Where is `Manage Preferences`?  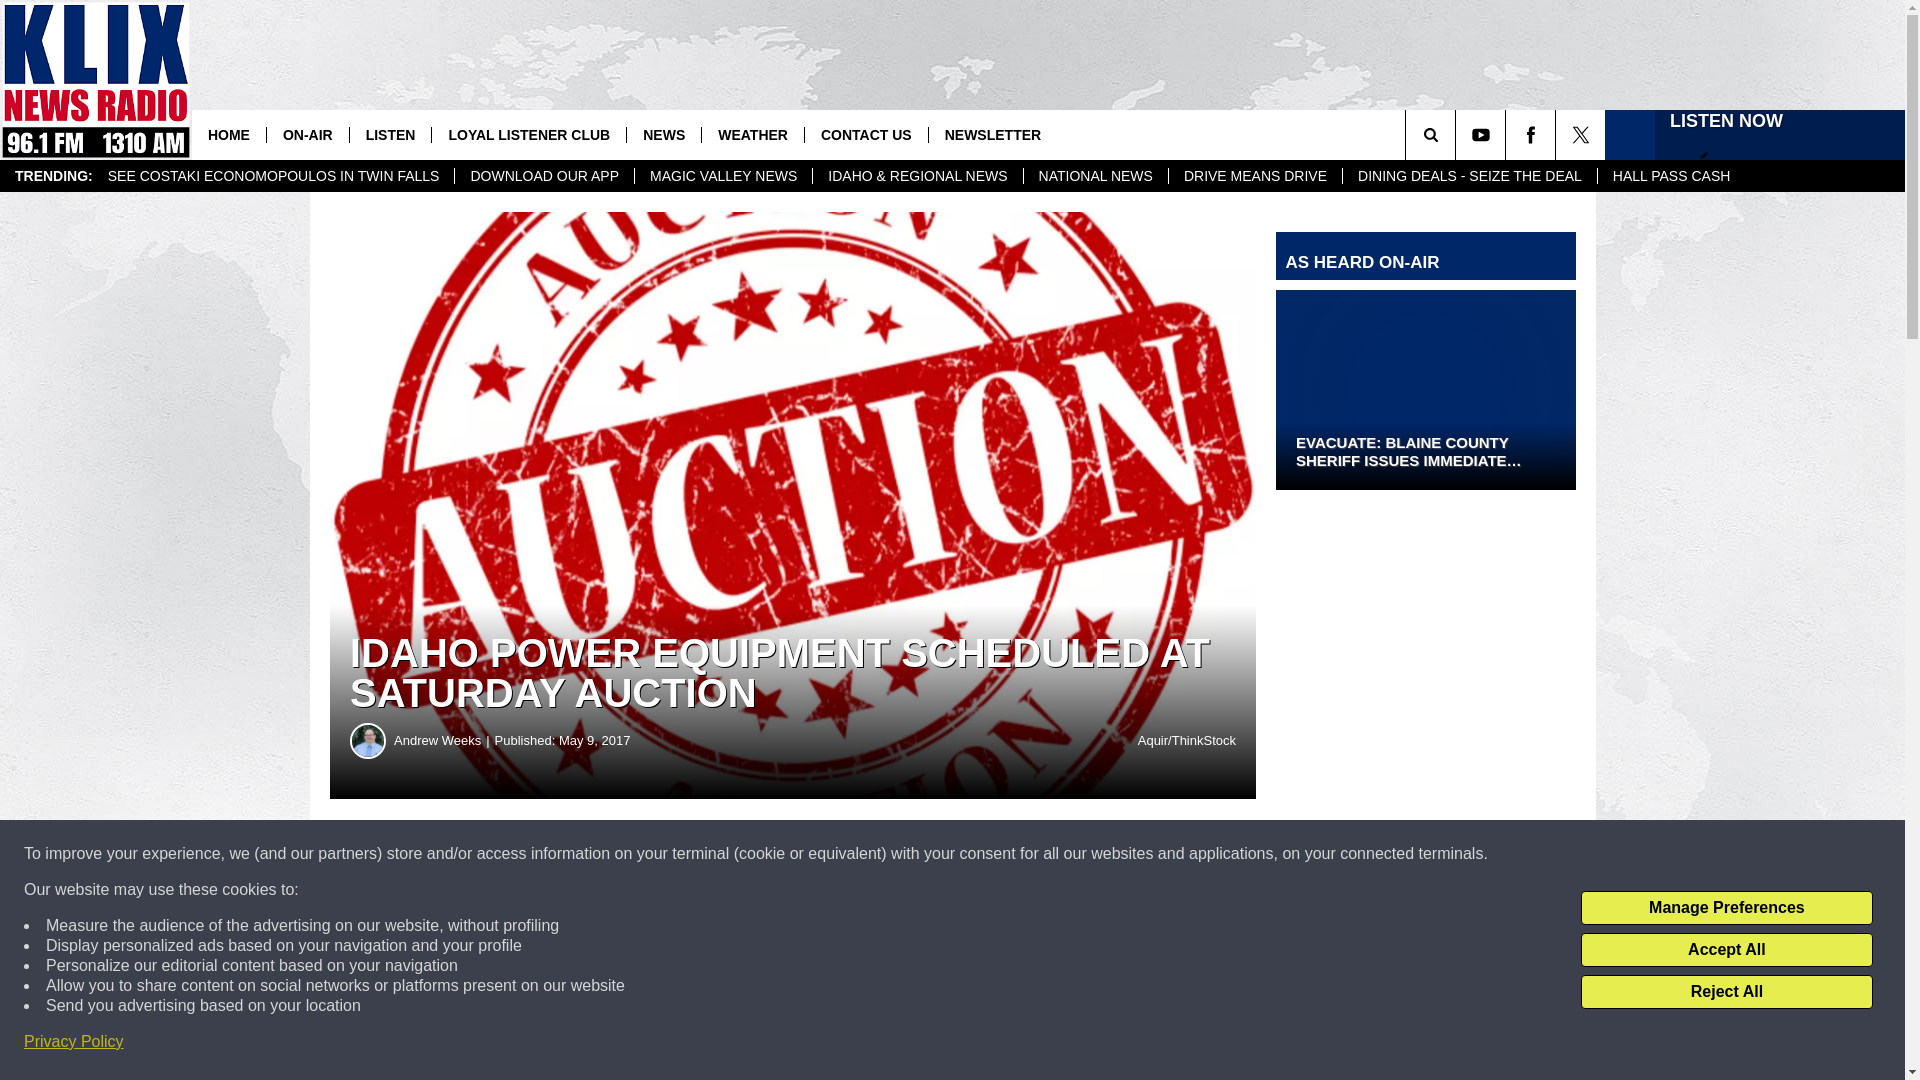
Manage Preferences is located at coordinates (1726, 908).